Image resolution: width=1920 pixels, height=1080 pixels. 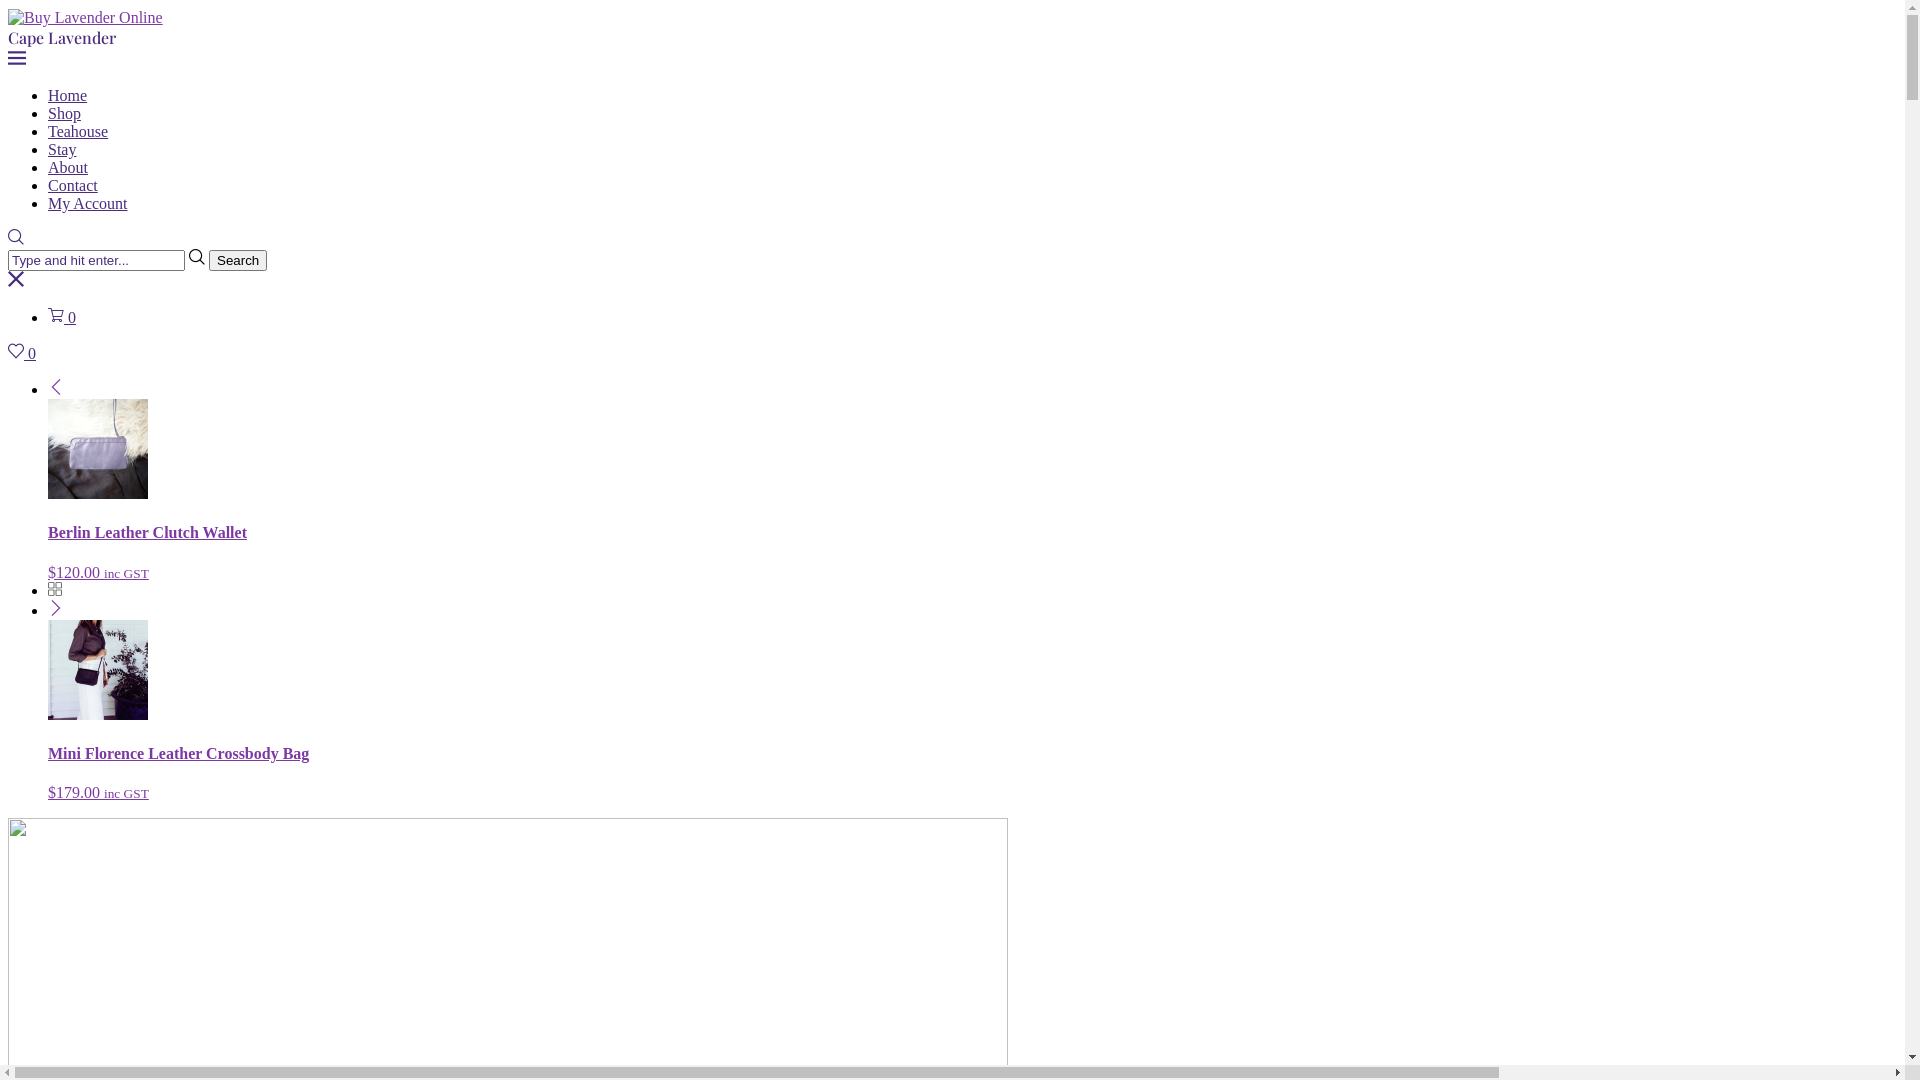 What do you see at coordinates (238, 260) in the screenshot?
I see `Search` at bounding box center [238, 260].